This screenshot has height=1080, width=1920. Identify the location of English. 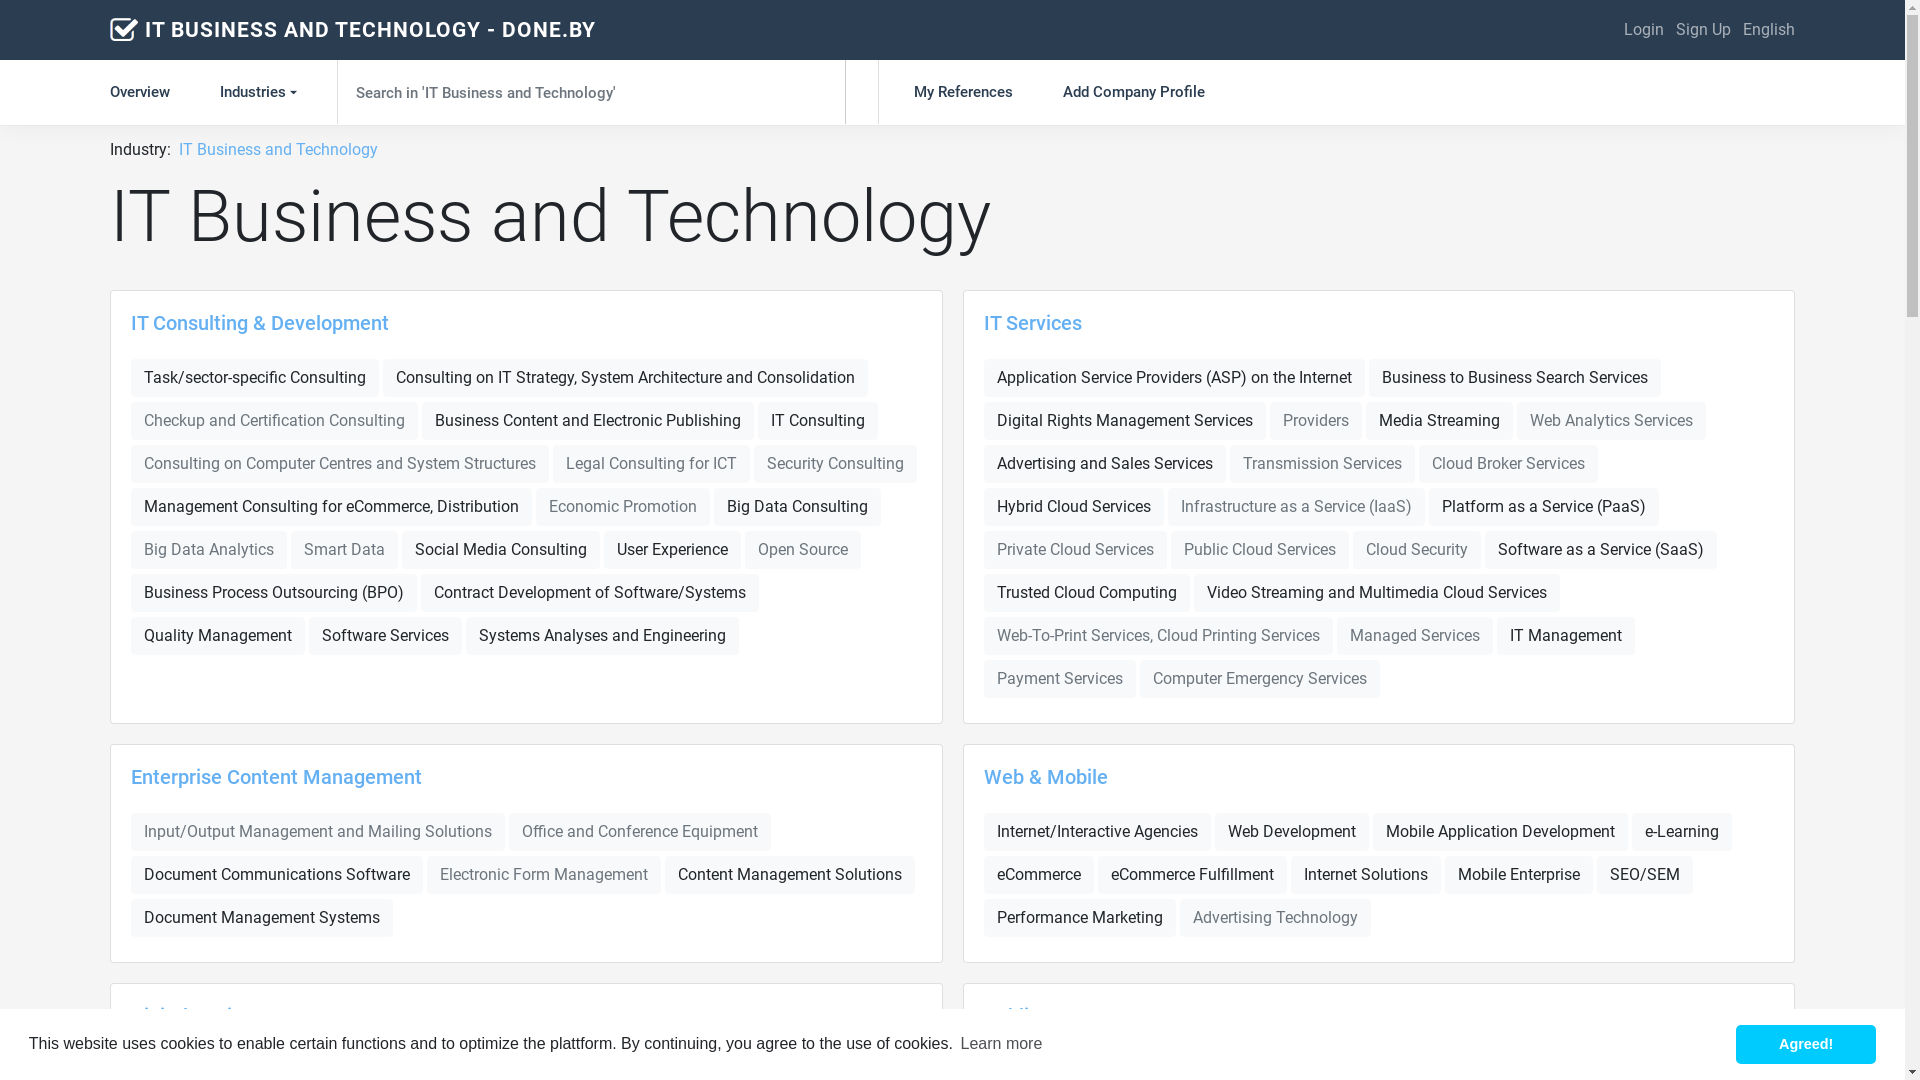
(1769, 30).